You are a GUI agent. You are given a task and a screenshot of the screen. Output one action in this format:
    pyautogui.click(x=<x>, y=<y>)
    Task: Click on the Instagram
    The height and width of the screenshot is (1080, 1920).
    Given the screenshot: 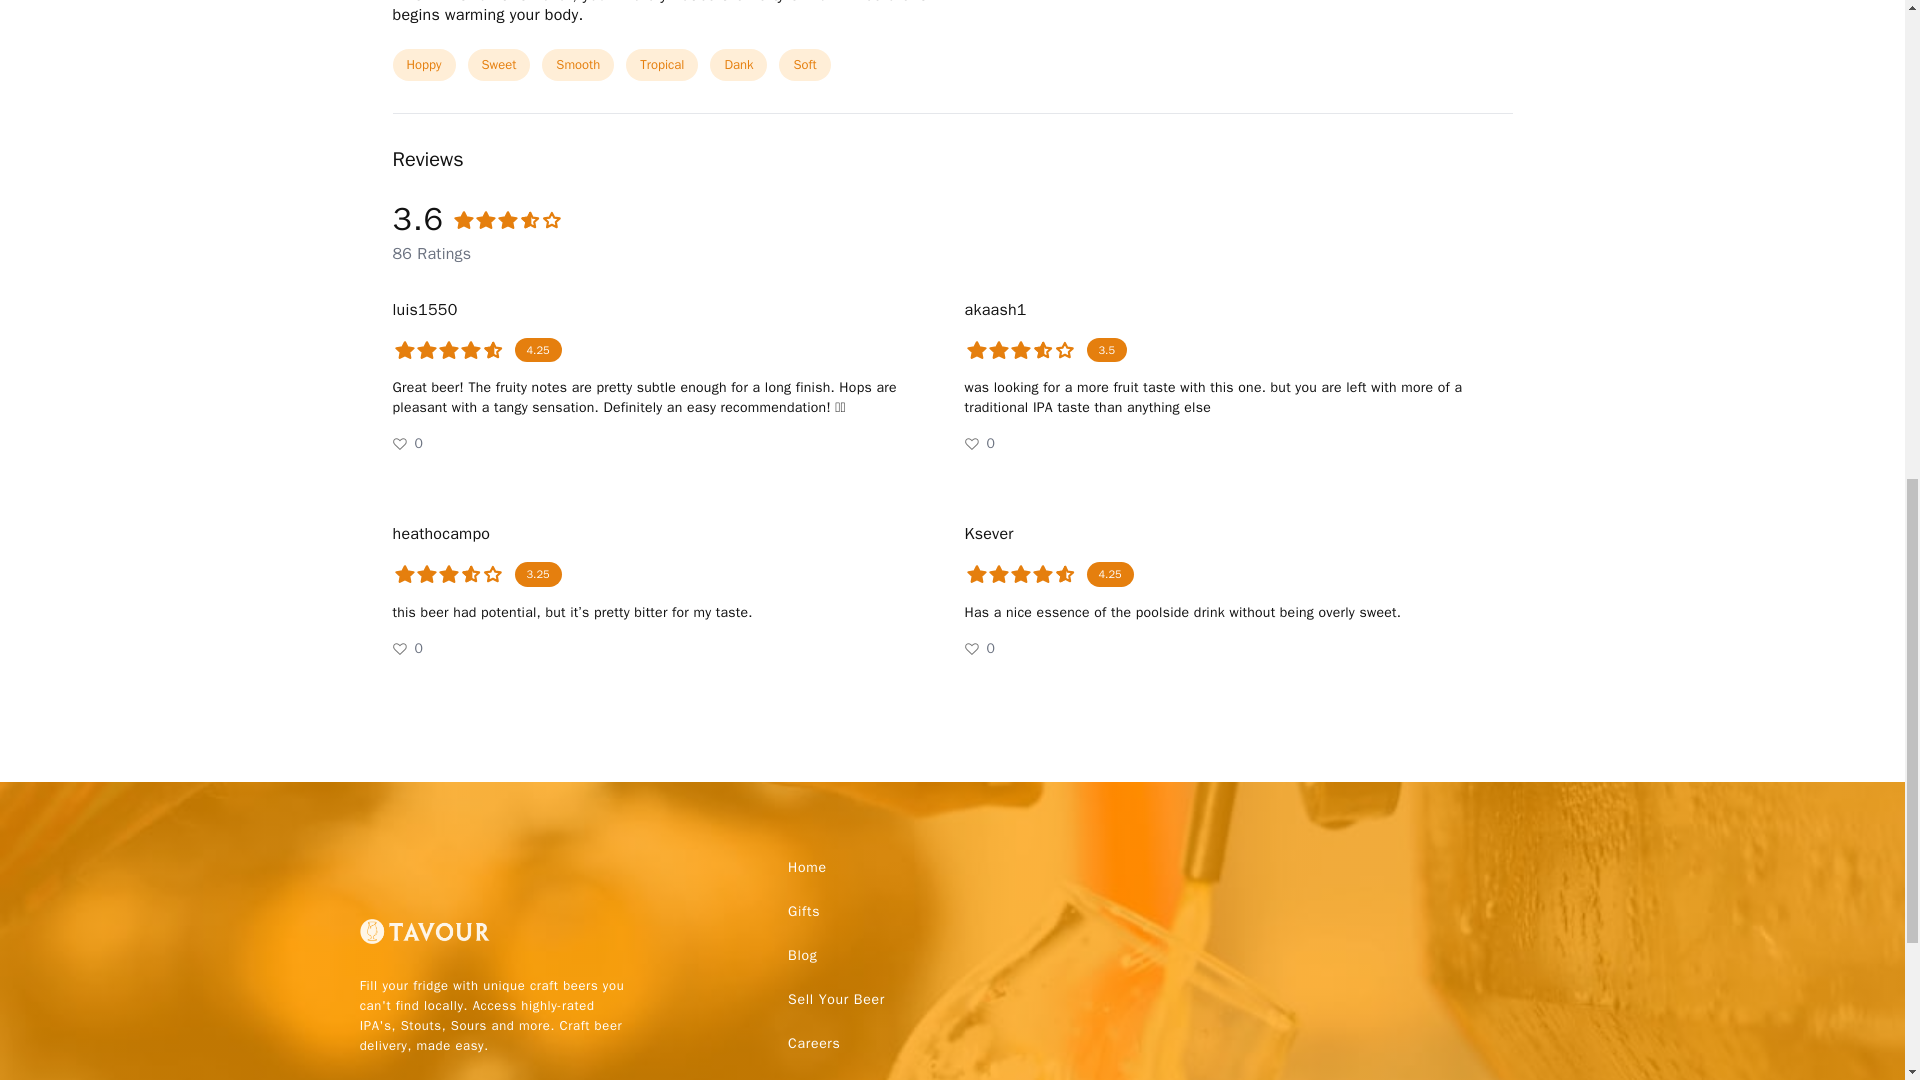 What is the action you would take?
    pyautogui.click(x=434, y=1076)
    